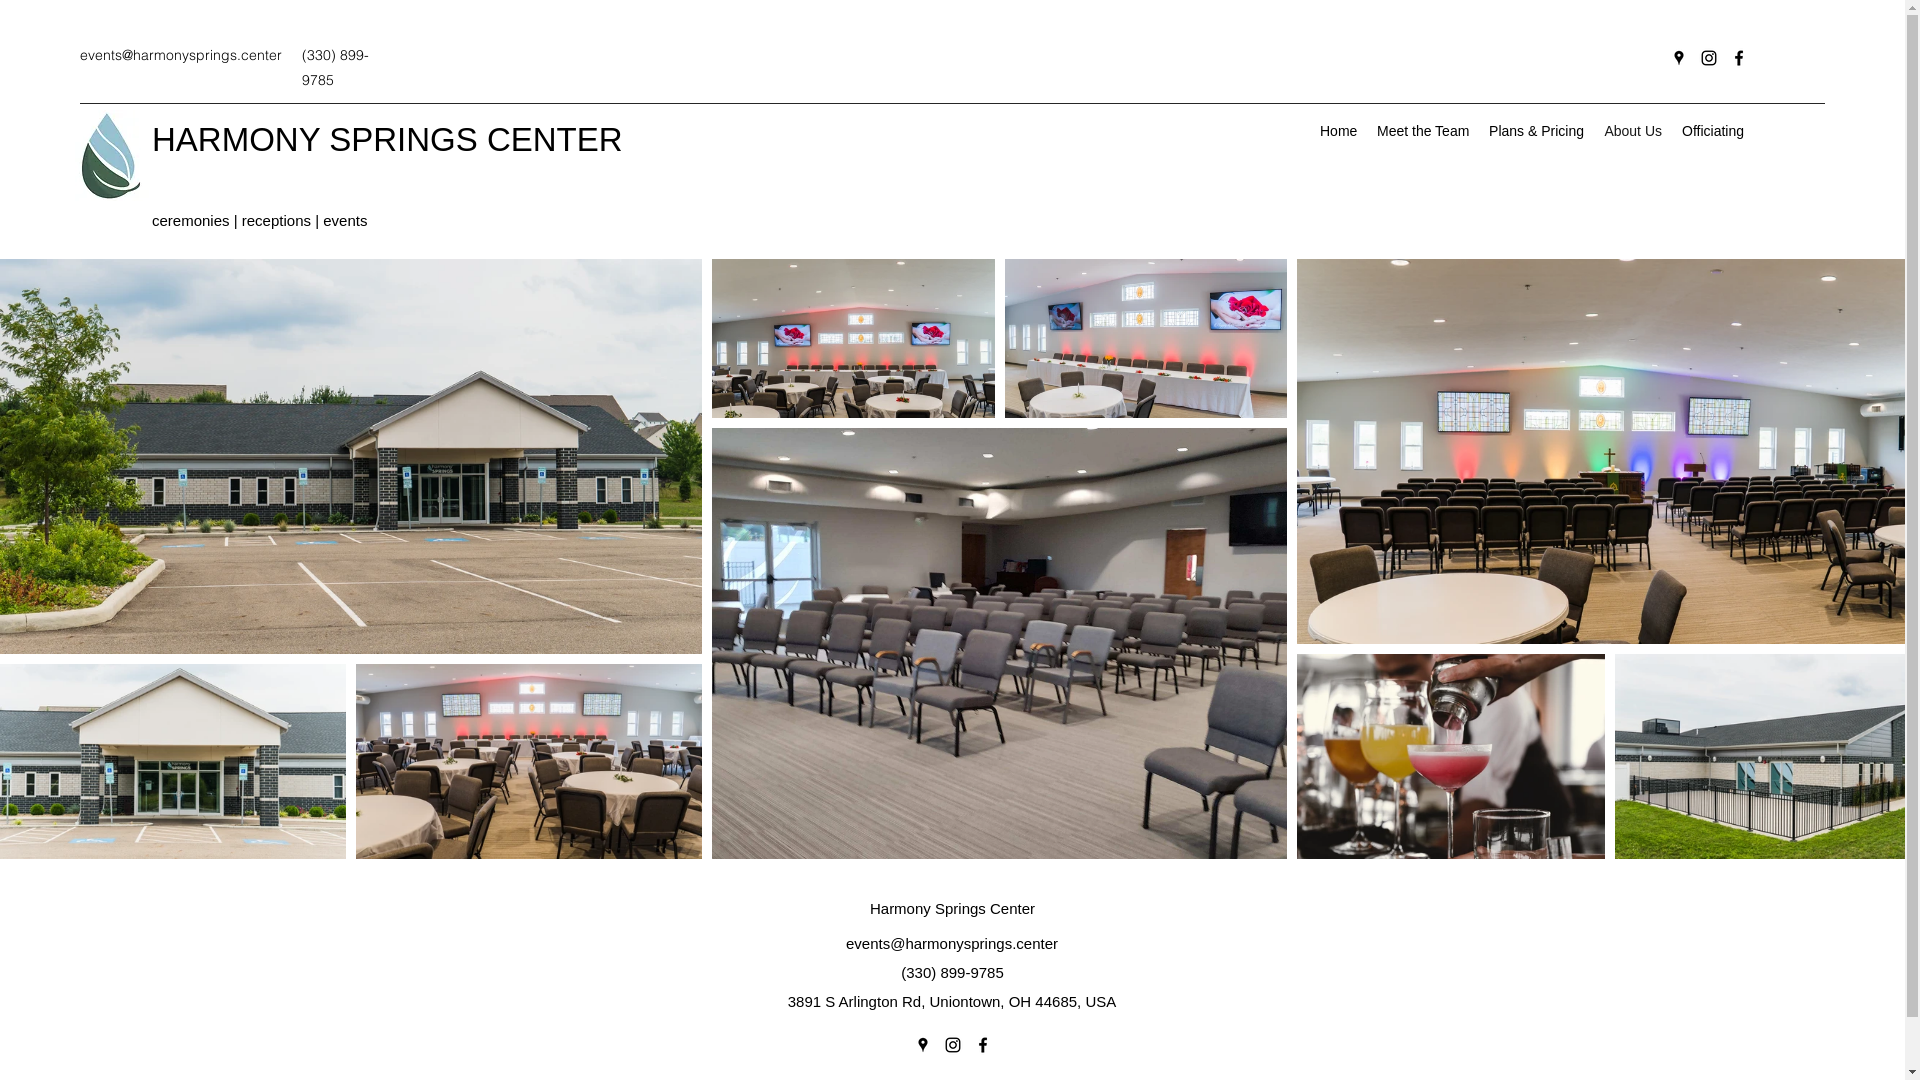  Describe the element at coordinates (181, 55) in the screenshot. I see `events@harmonysprings.center` at that location.